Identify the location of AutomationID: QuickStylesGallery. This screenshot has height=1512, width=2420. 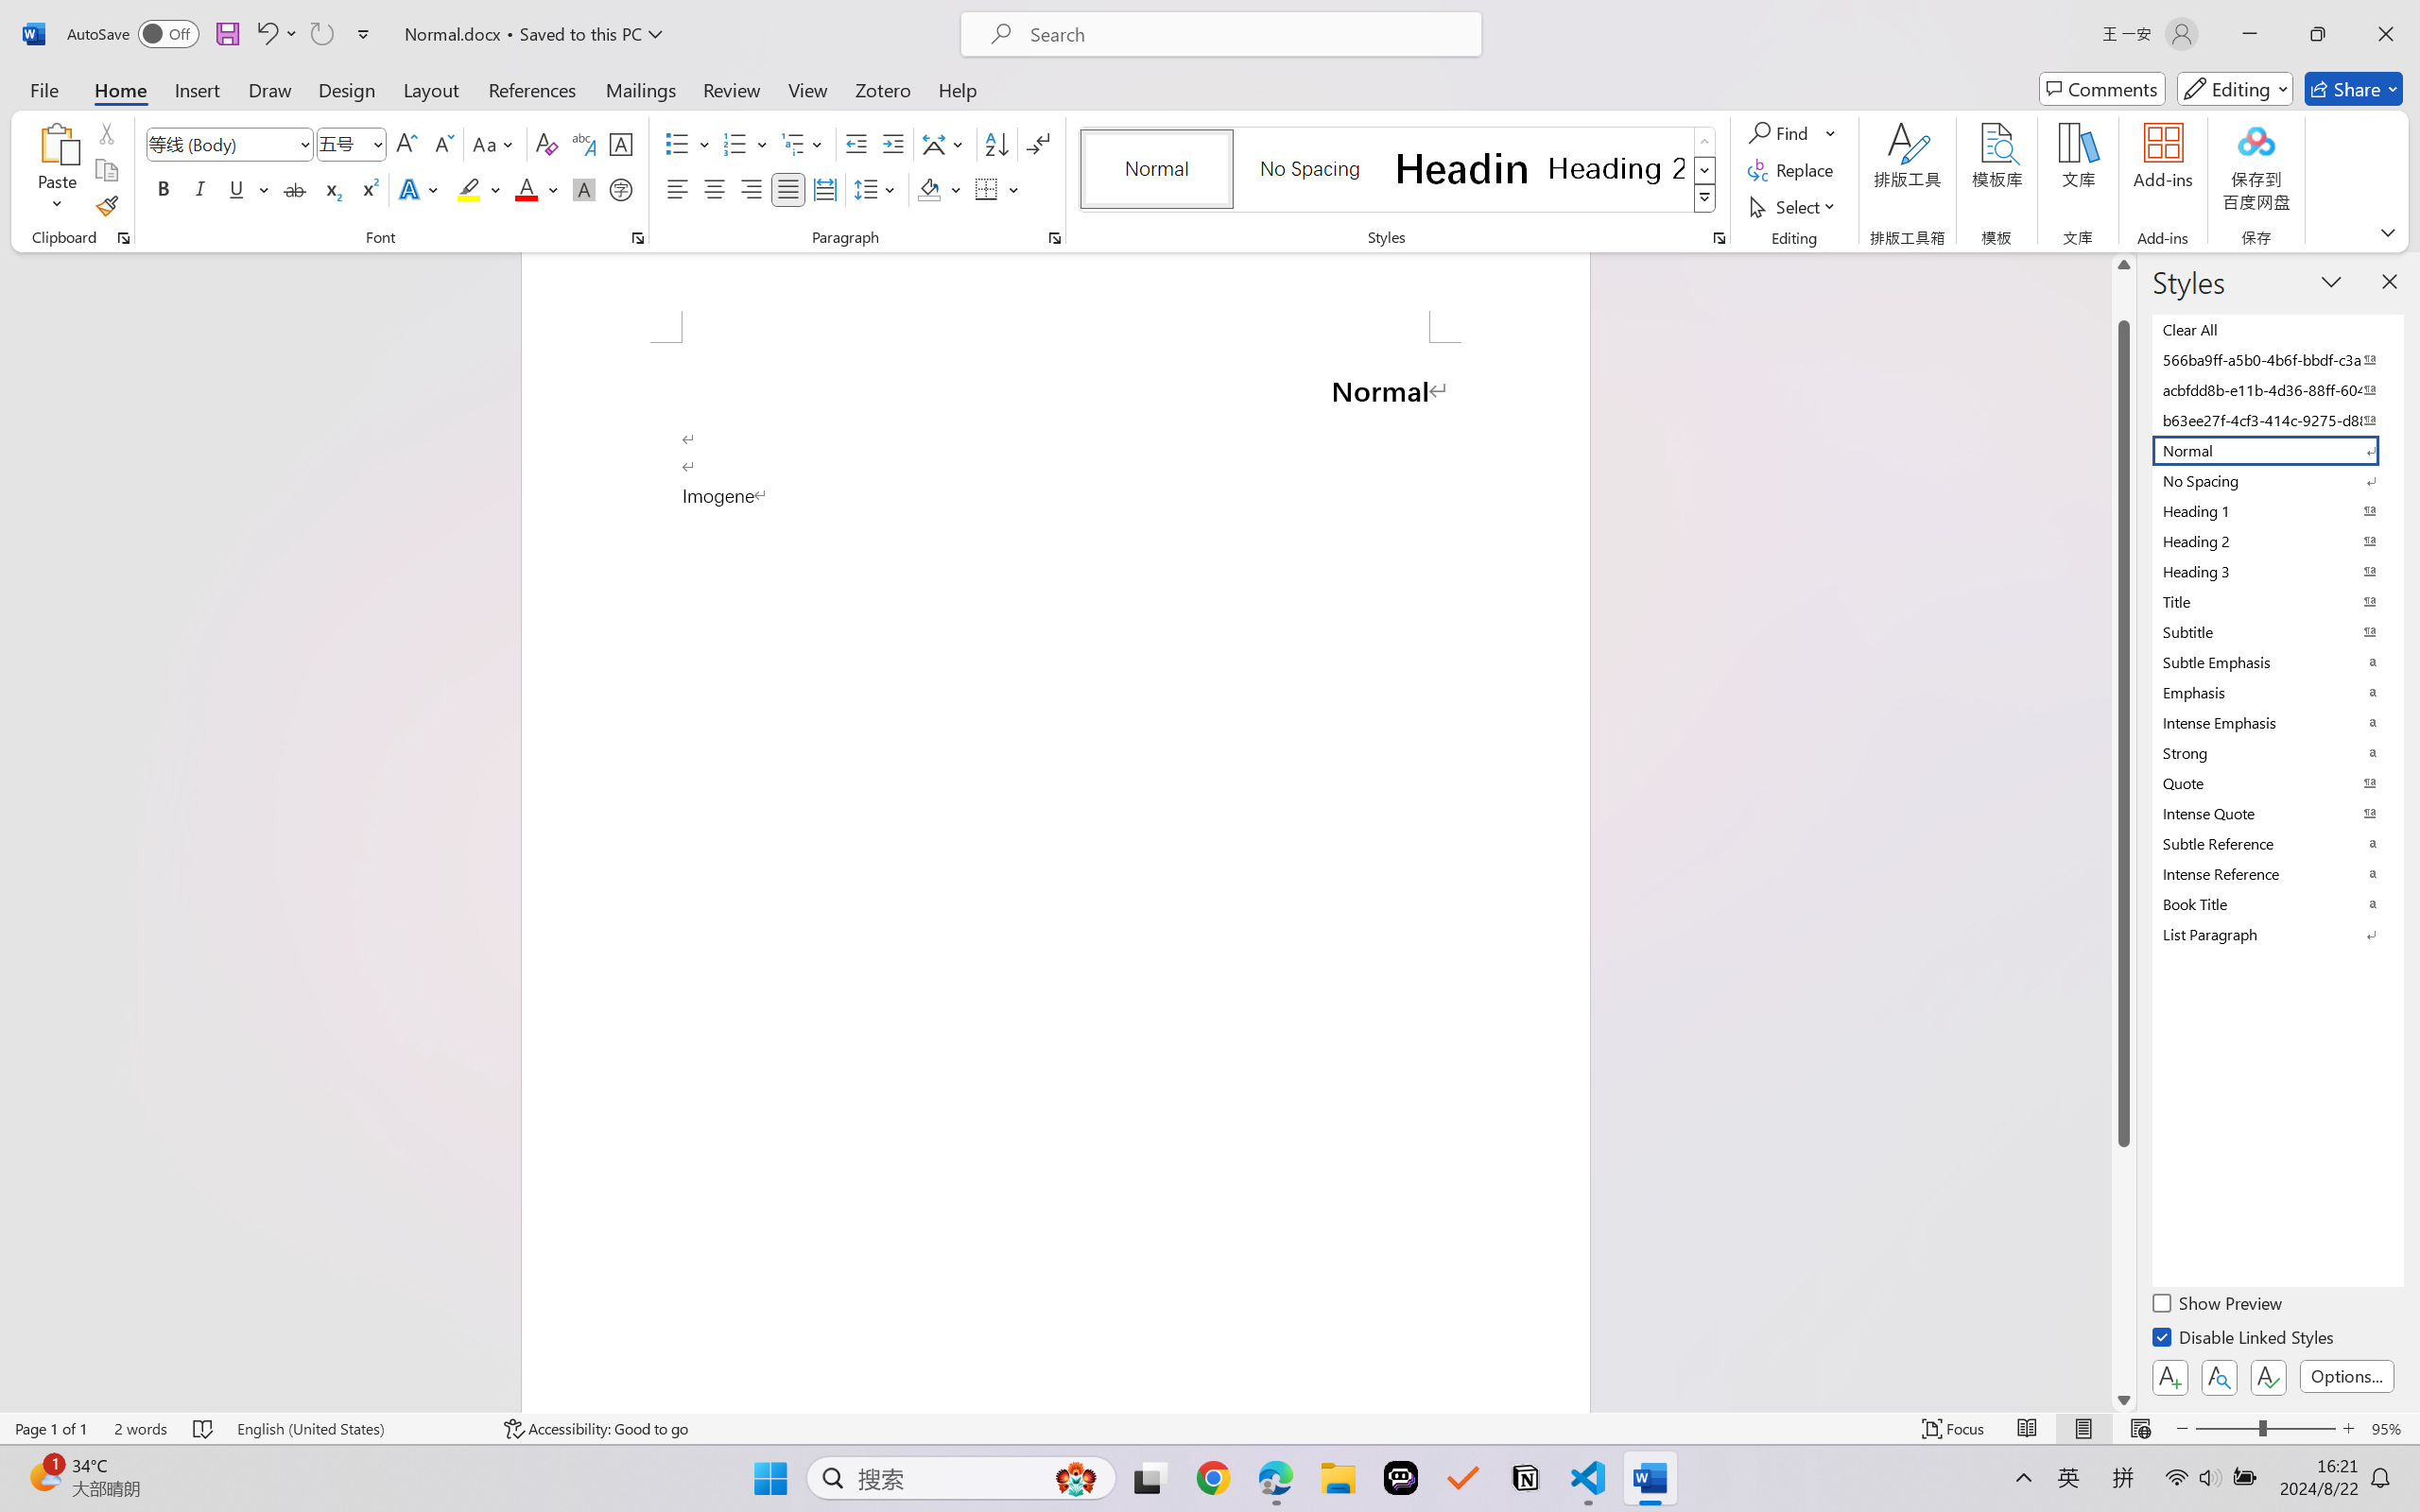
(1399, 170).